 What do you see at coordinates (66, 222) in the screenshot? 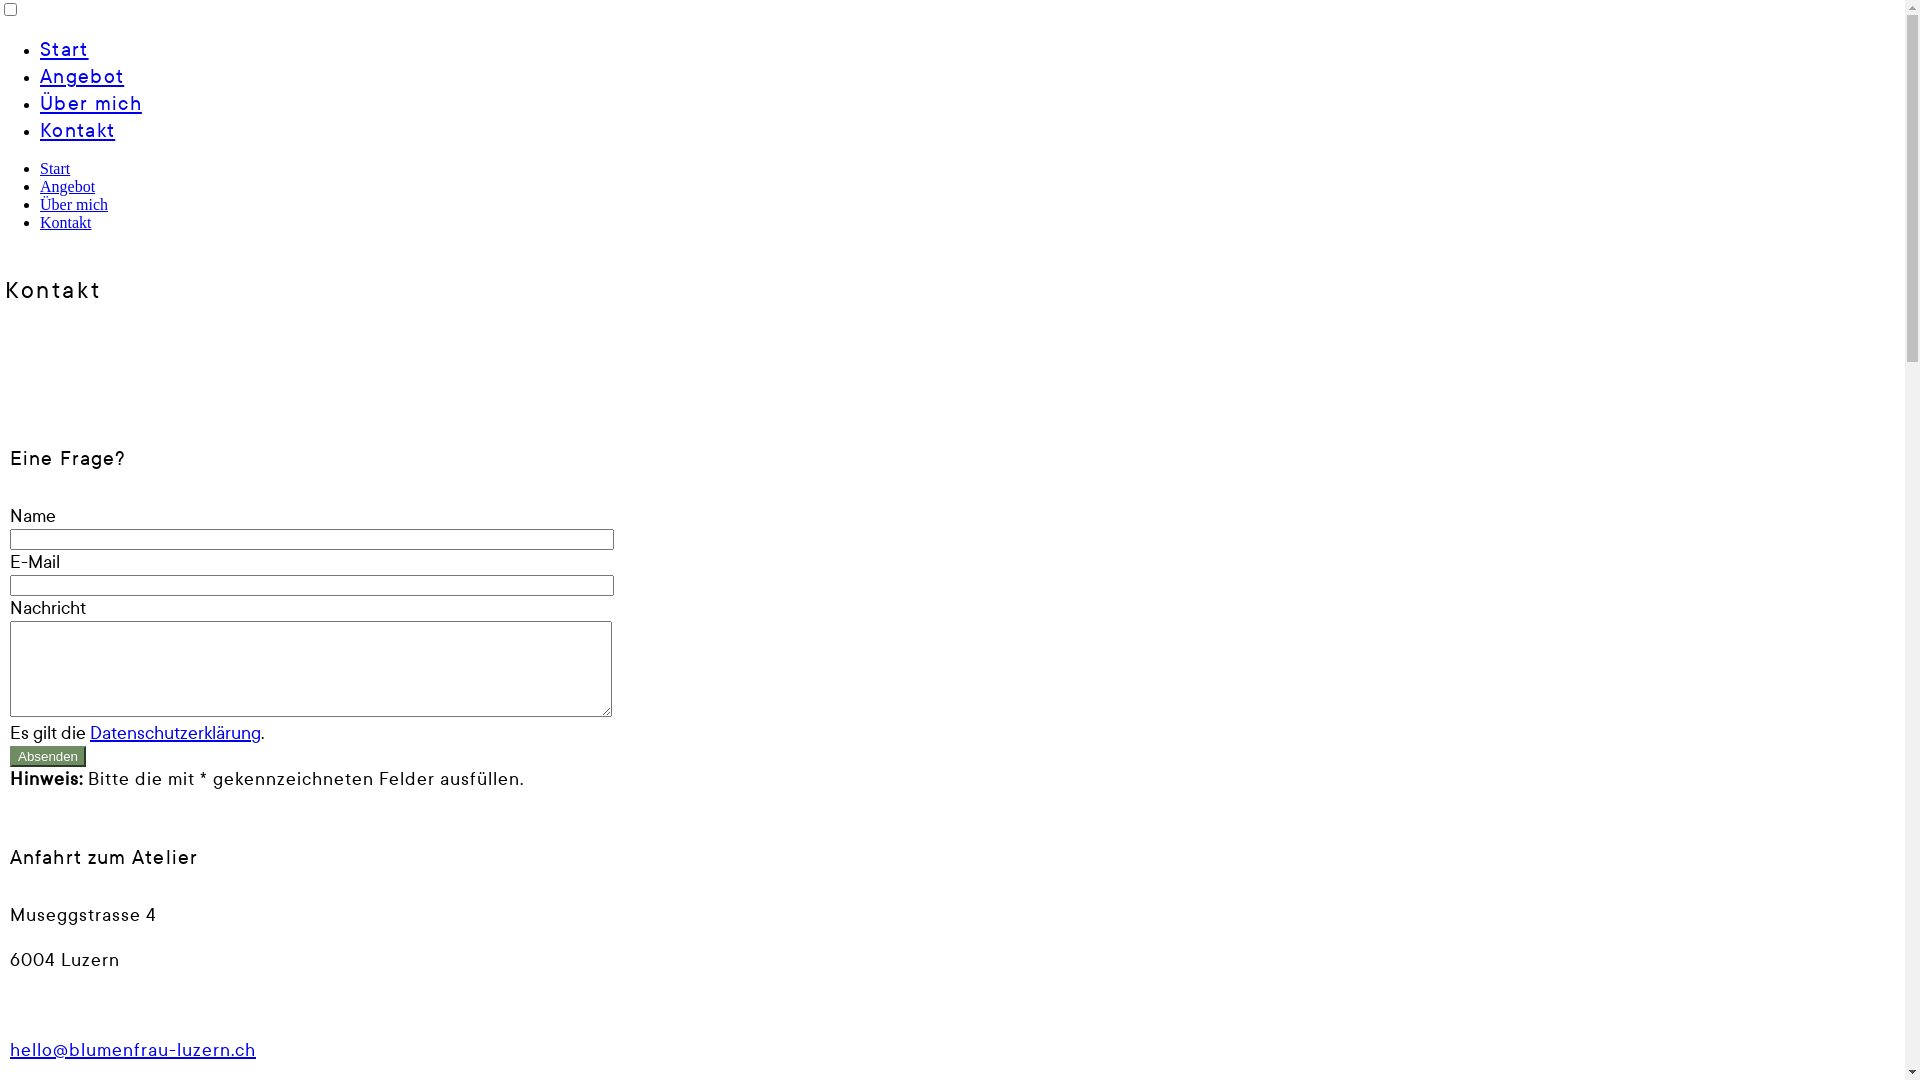
I see `Kontakt` at bounding box center [66, 222].